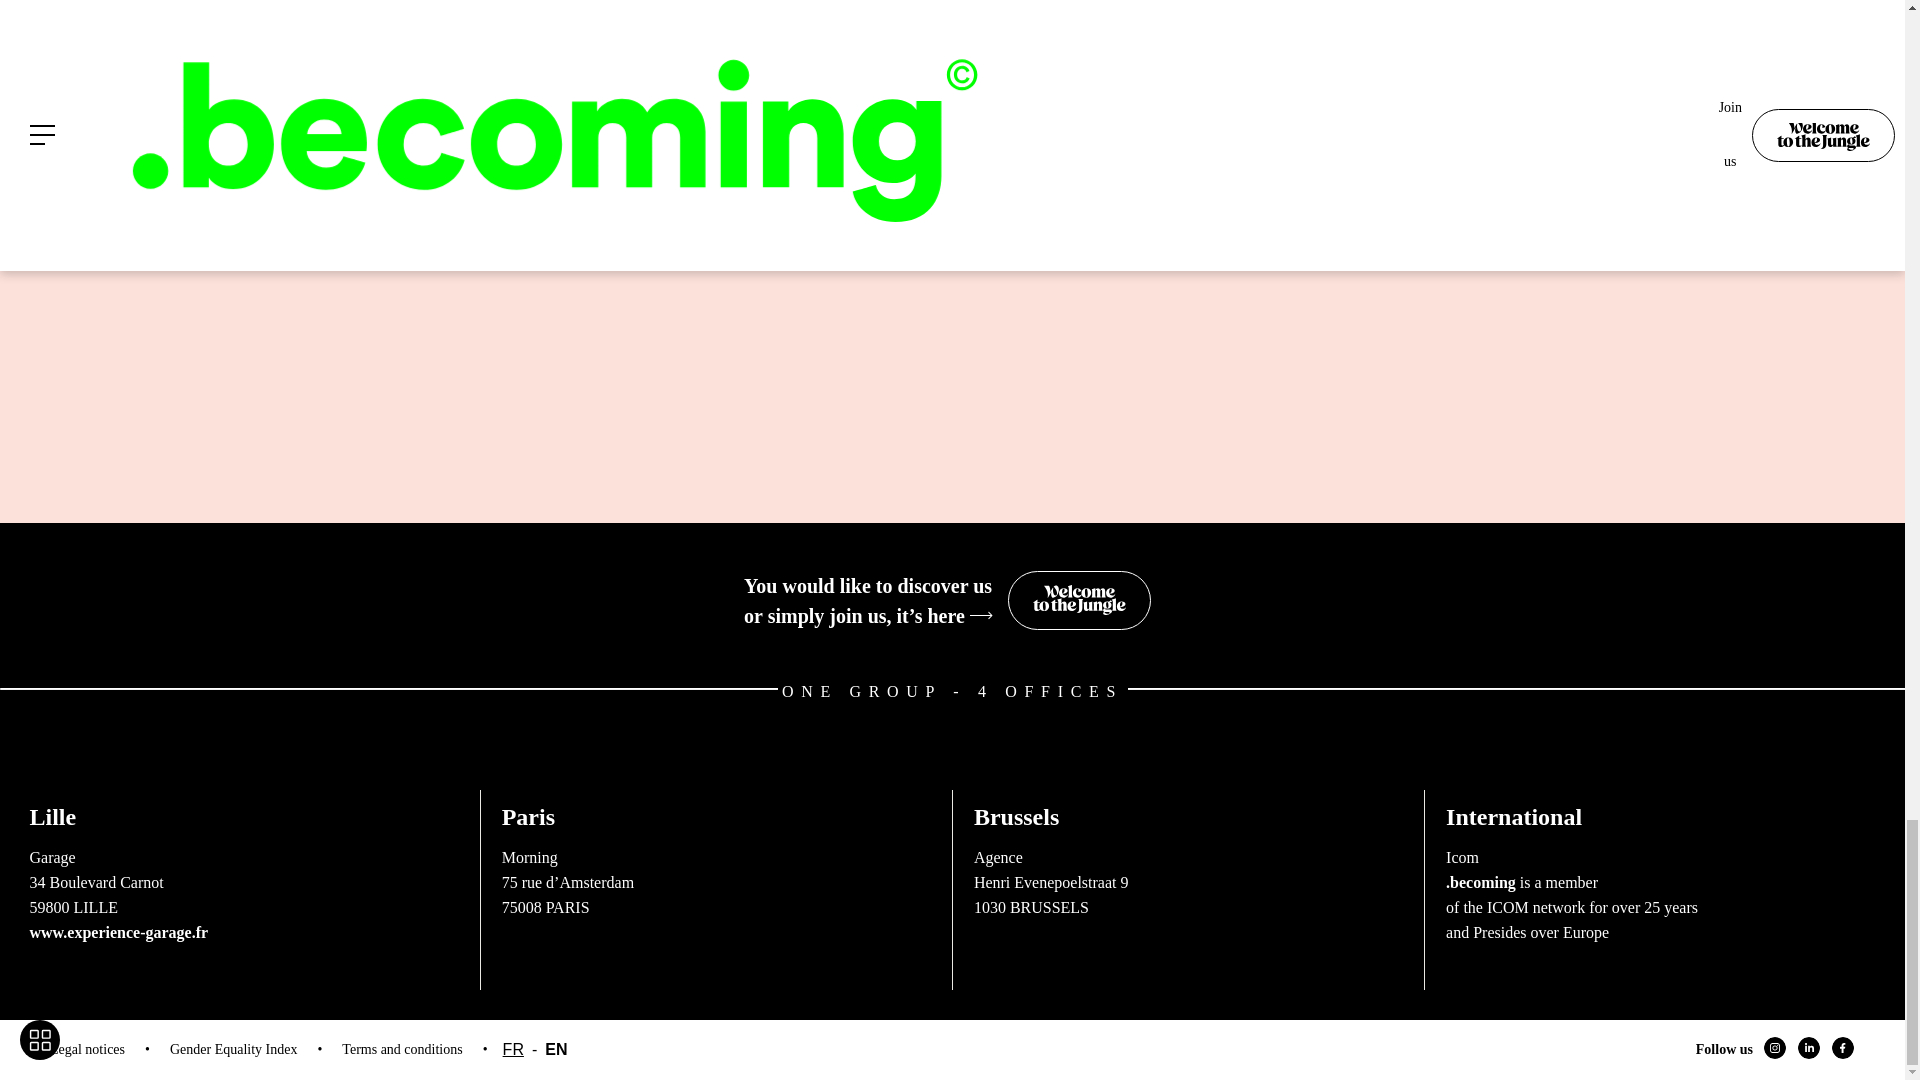  Describe the element at coordinates (1188, 854) in the screenshot. I see `Form 0` at that location.